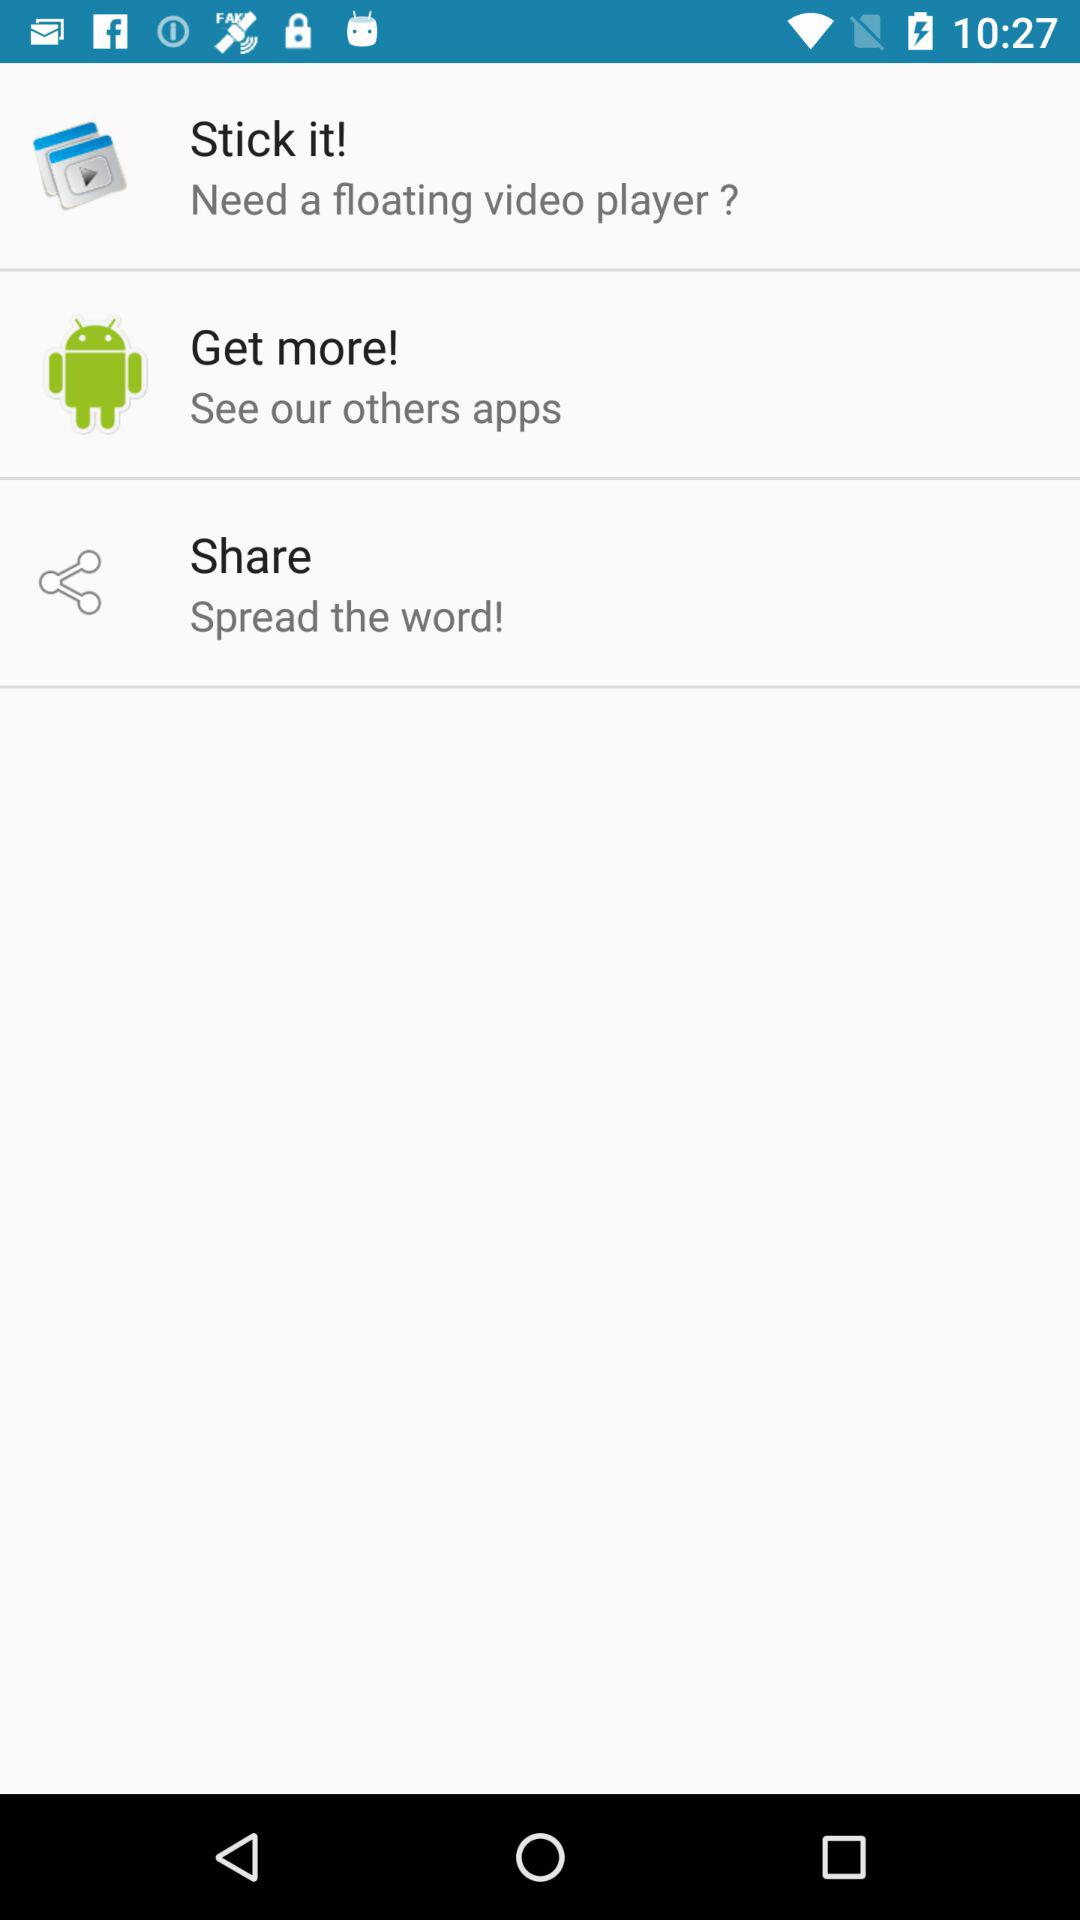 Image resolution: width=1080 pixels, height=1920 pixels. I want to click on flip to spread the word!, so click(346, 614).